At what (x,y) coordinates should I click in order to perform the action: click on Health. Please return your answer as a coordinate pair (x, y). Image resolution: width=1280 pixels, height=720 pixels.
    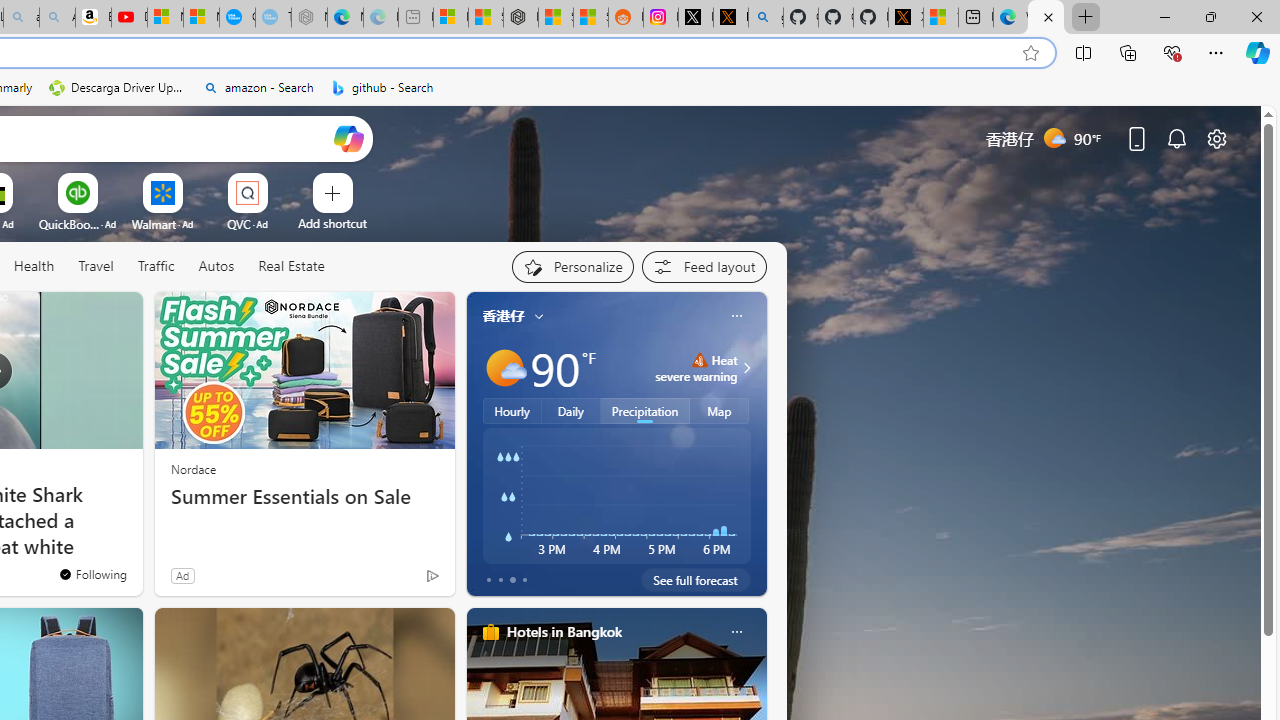
    Looking at the image, I should click on (34, 267).